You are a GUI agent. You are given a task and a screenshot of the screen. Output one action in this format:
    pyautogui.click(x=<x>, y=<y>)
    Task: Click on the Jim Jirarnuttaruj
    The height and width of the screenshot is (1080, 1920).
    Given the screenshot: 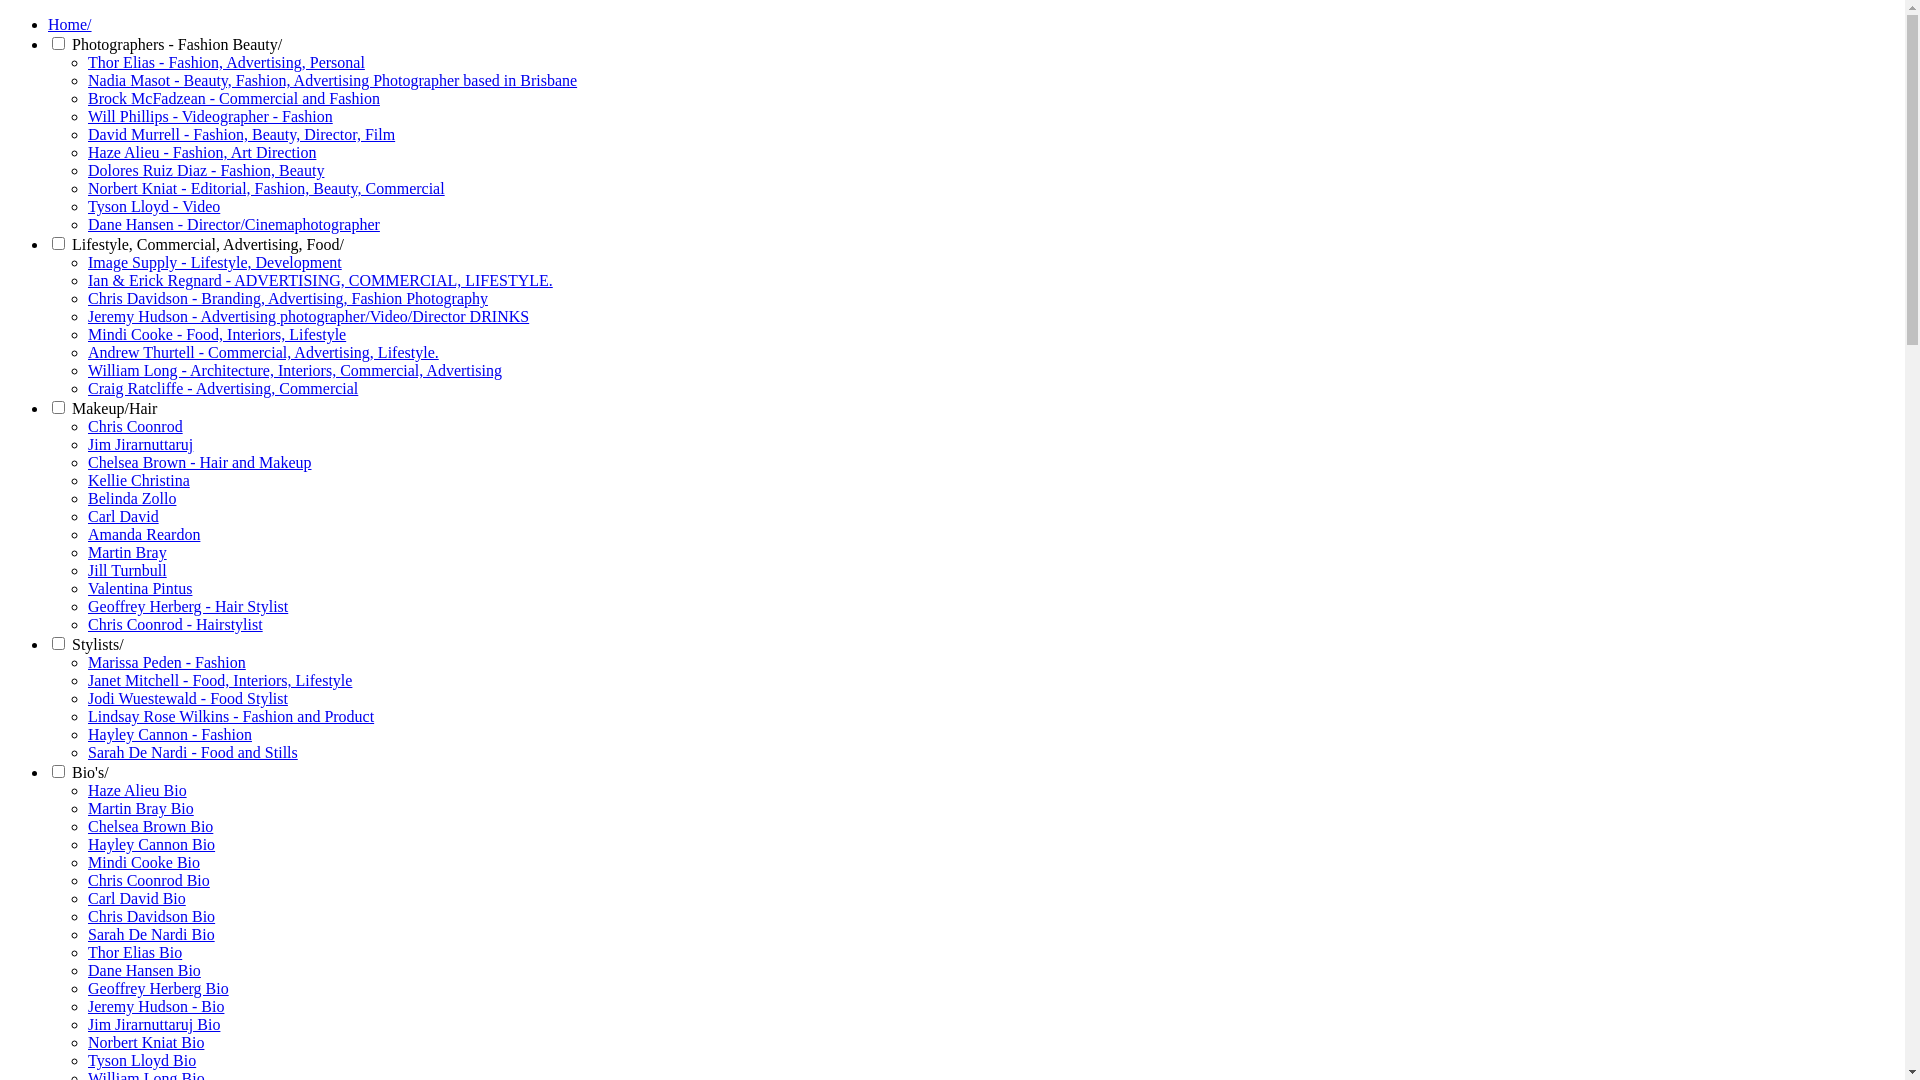 What is the action you would take?
    pyautogui.click(x=140, y=444)
    